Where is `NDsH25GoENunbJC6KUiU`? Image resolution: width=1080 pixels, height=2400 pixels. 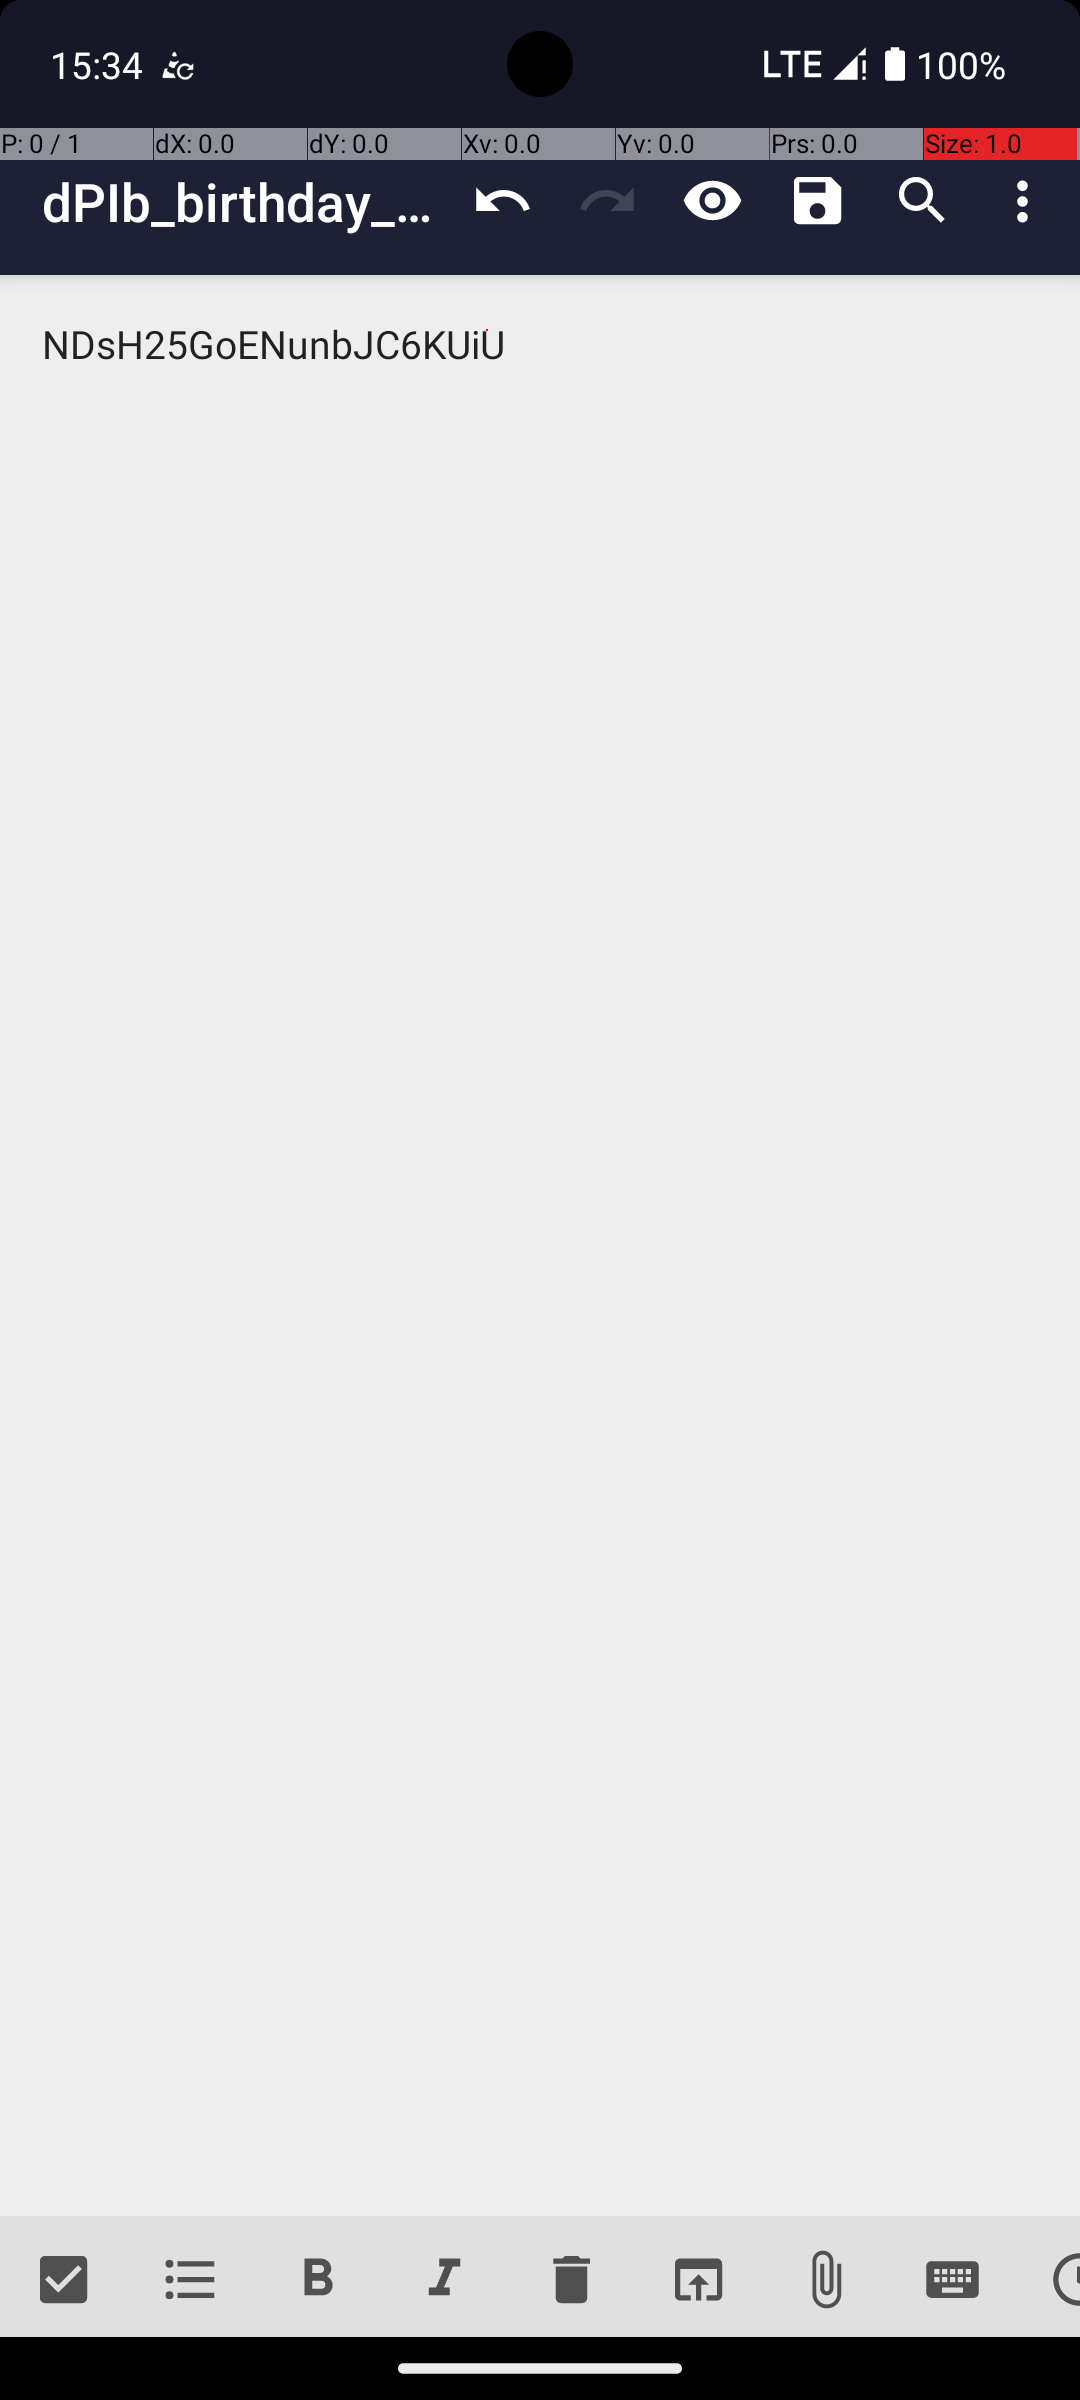 NDsH25GoENunbJC6KUiU is located at coordinates (540, 1246).